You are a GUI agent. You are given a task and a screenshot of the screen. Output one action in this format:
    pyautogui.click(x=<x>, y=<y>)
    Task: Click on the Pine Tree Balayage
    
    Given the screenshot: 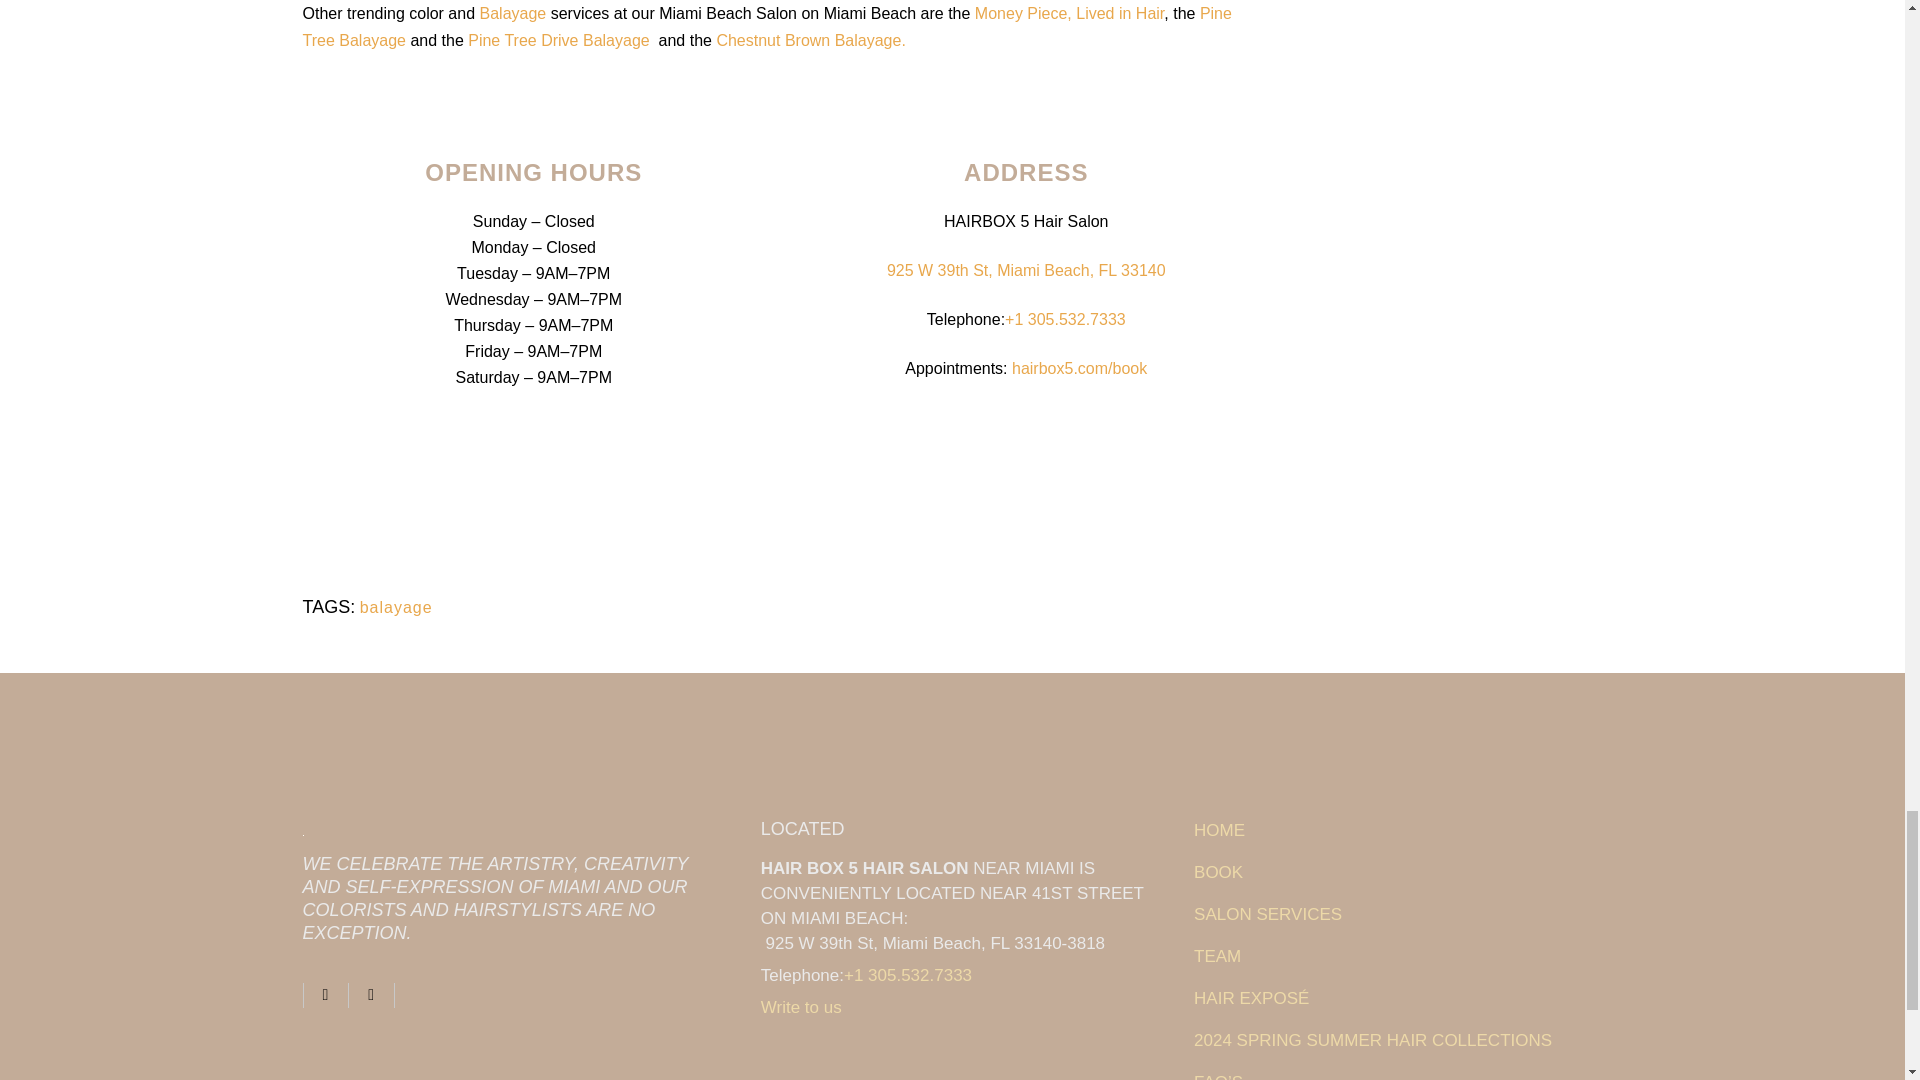 What is the action you would take?
    pyautogui.click(x=766, y=26)
    